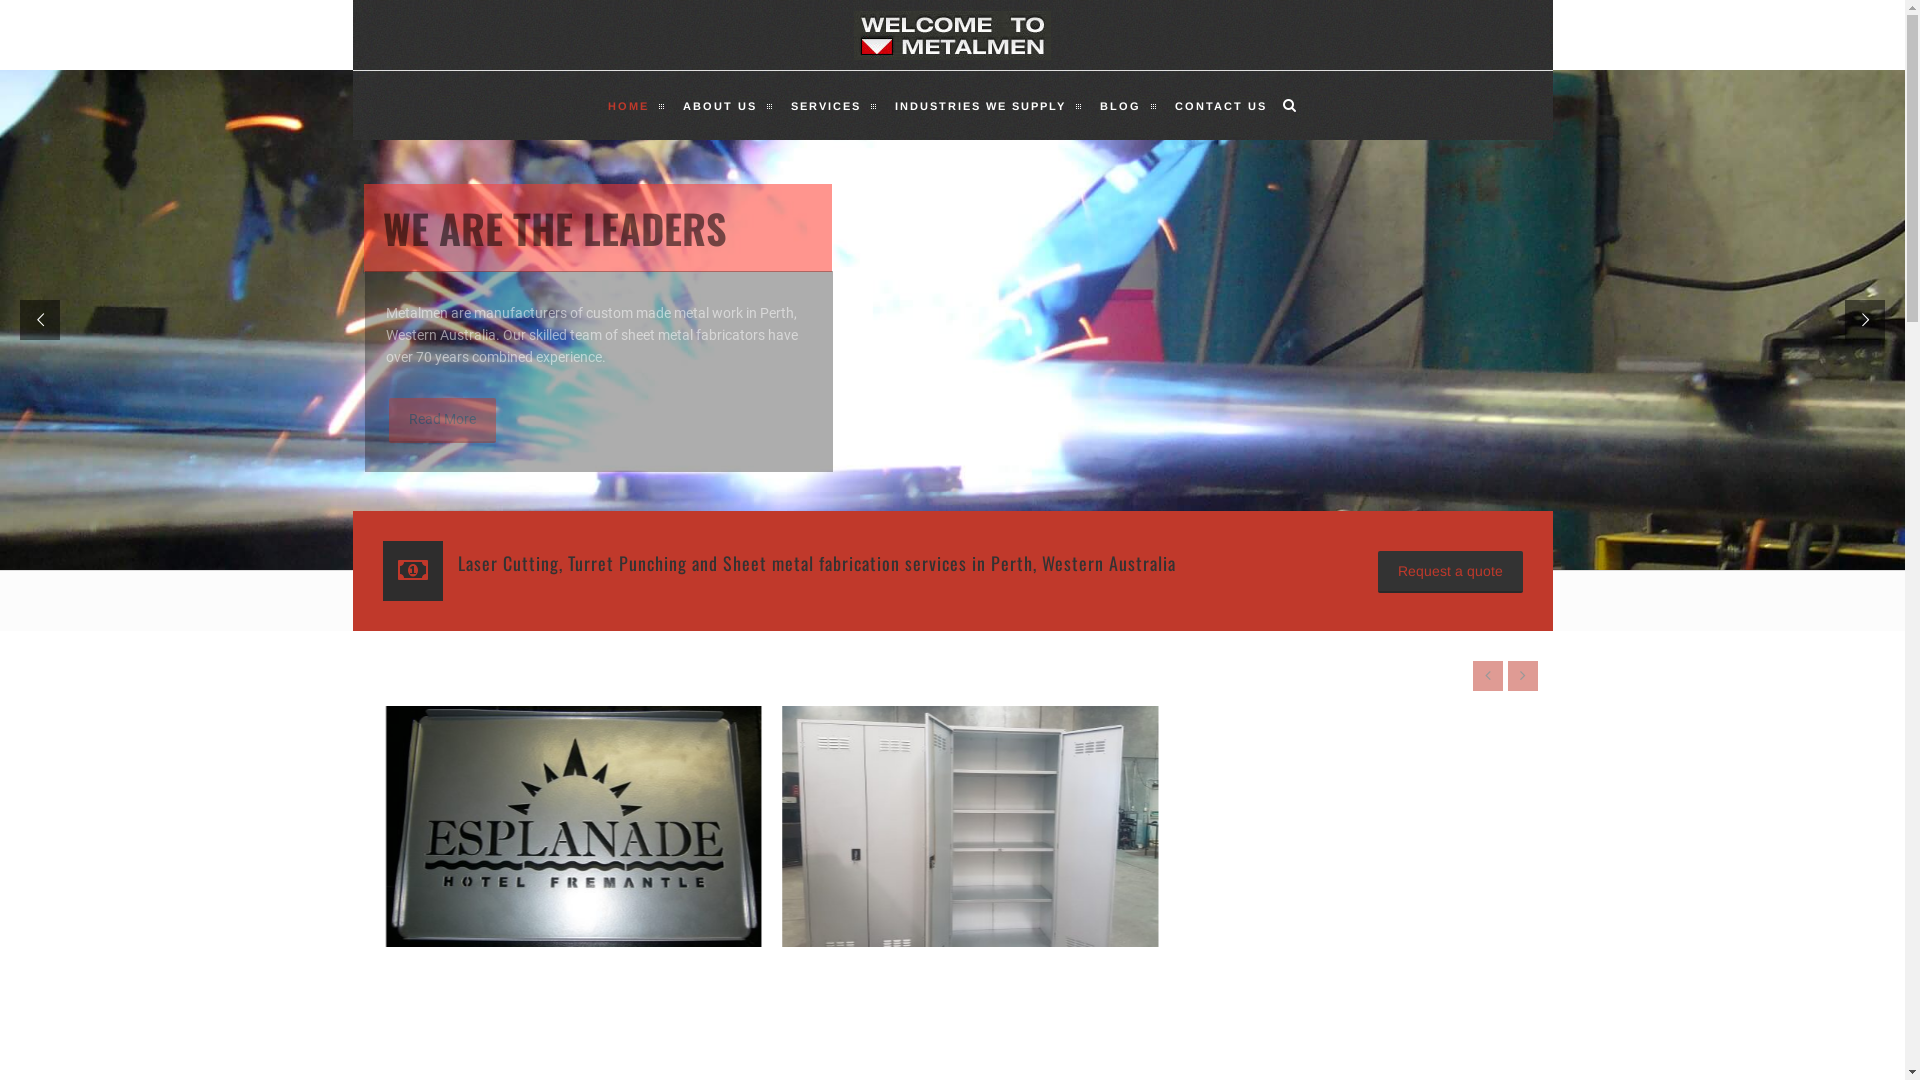  Describe the element at coordinates (952, 826) in the screenshot. I see `Laser Cutting` at that location.